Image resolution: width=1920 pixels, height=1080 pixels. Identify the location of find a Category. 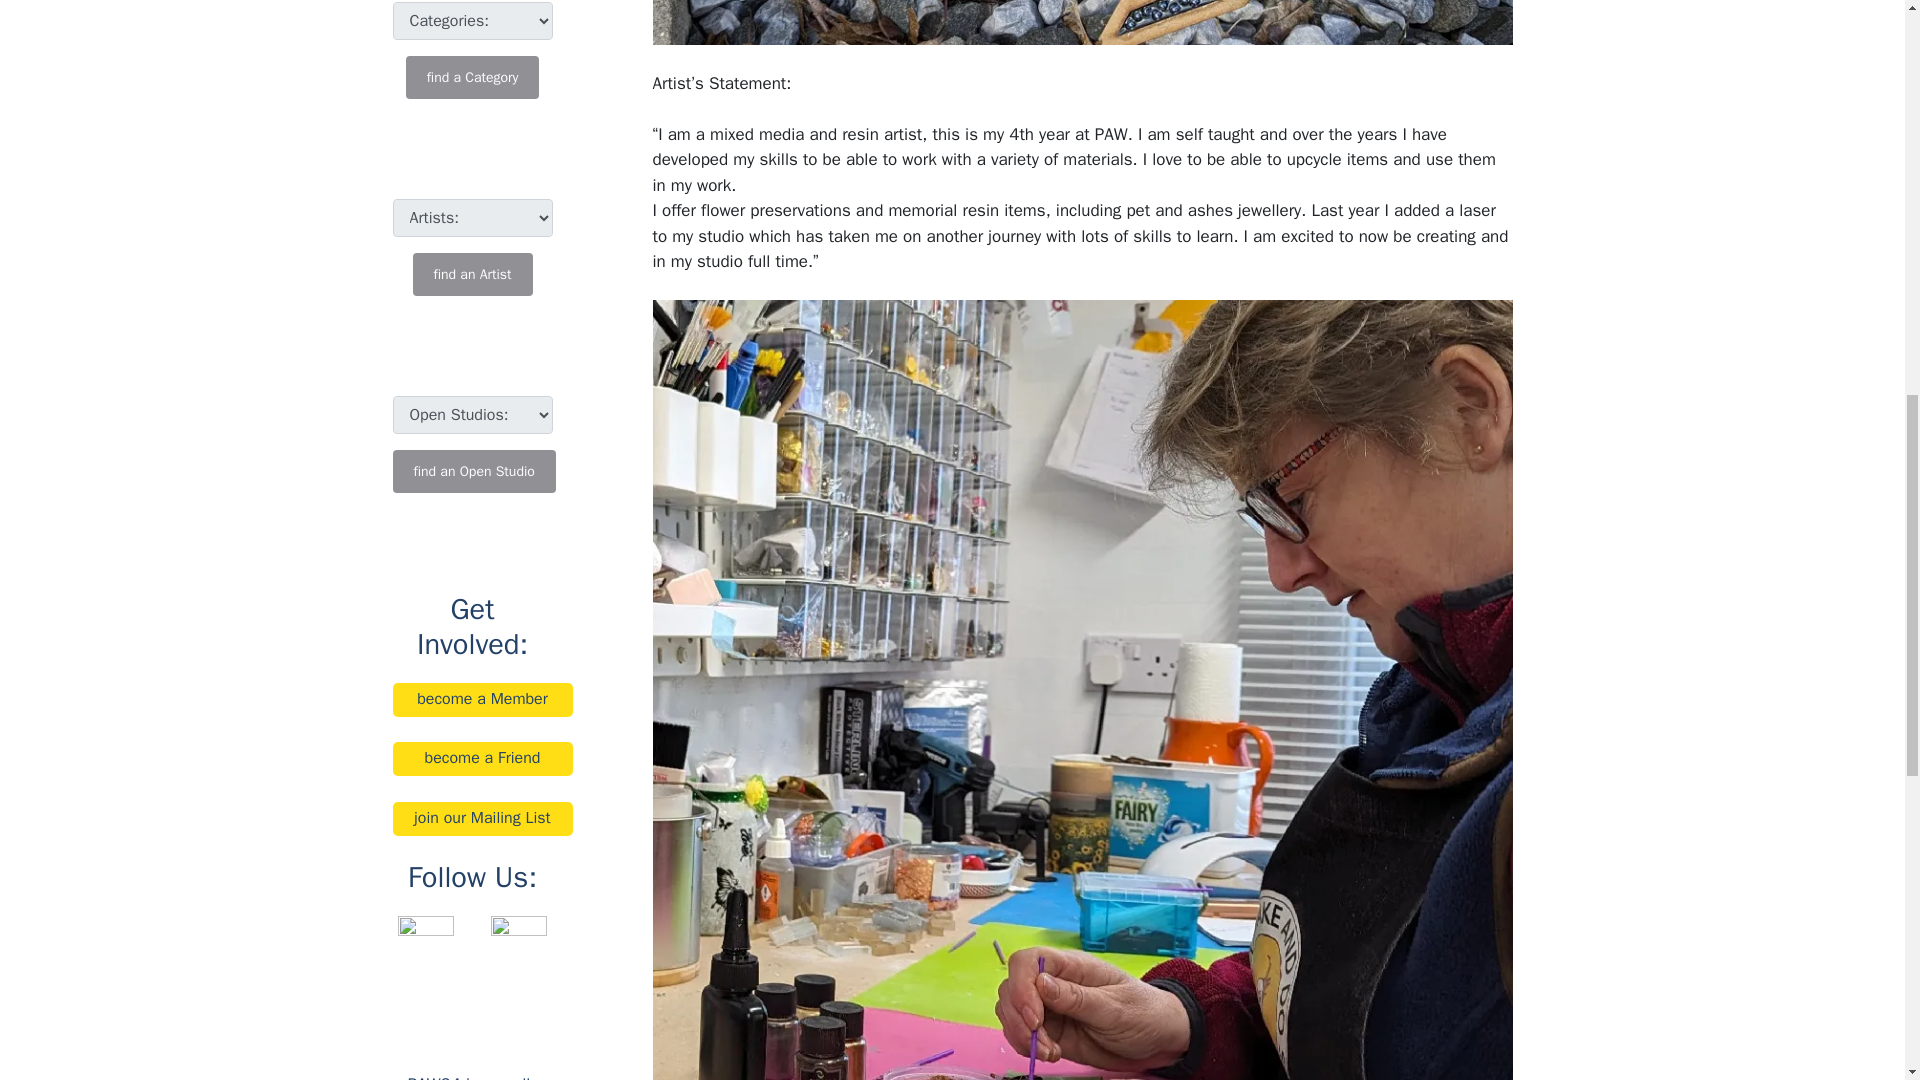
(472, 78).